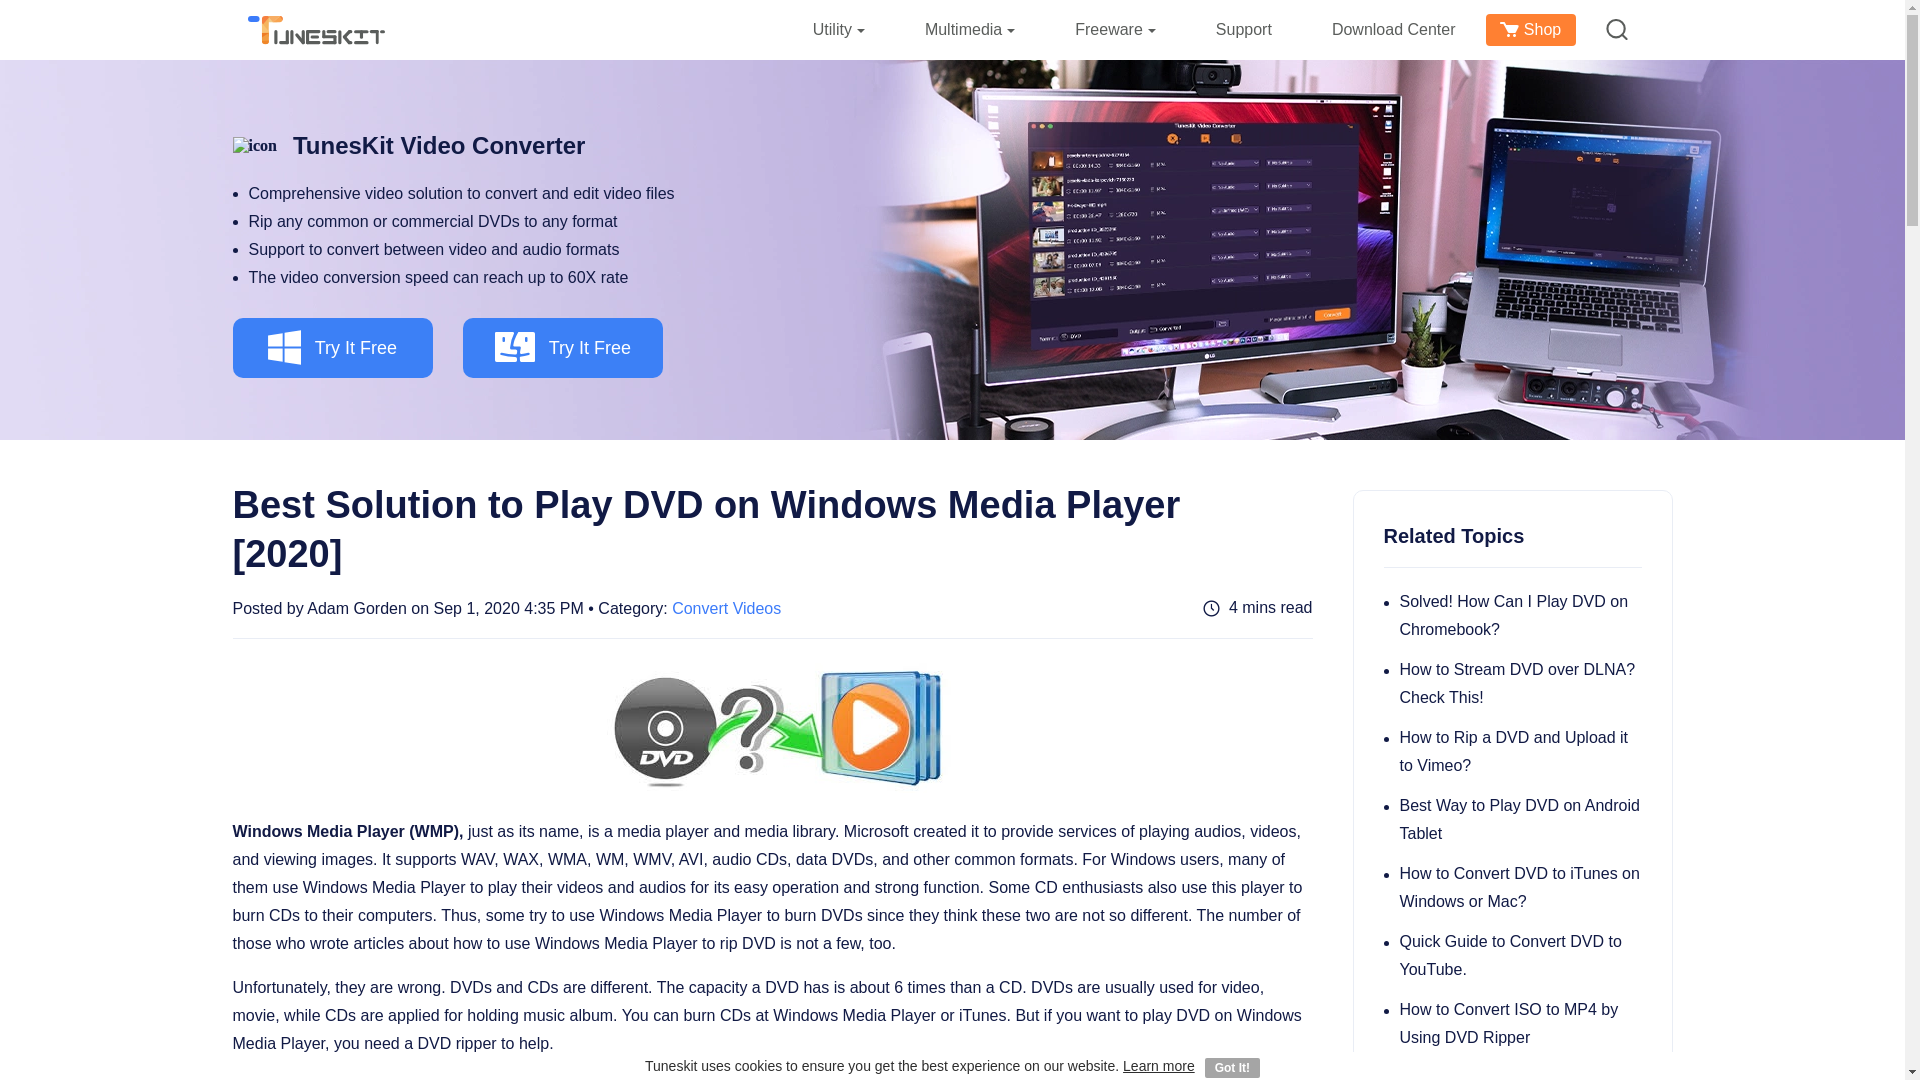 The height and width of the screenshot is (1080, 1920). Describe the element at coordinates (726, 608) in the screenshot. I see `Convert Videos` at that location.